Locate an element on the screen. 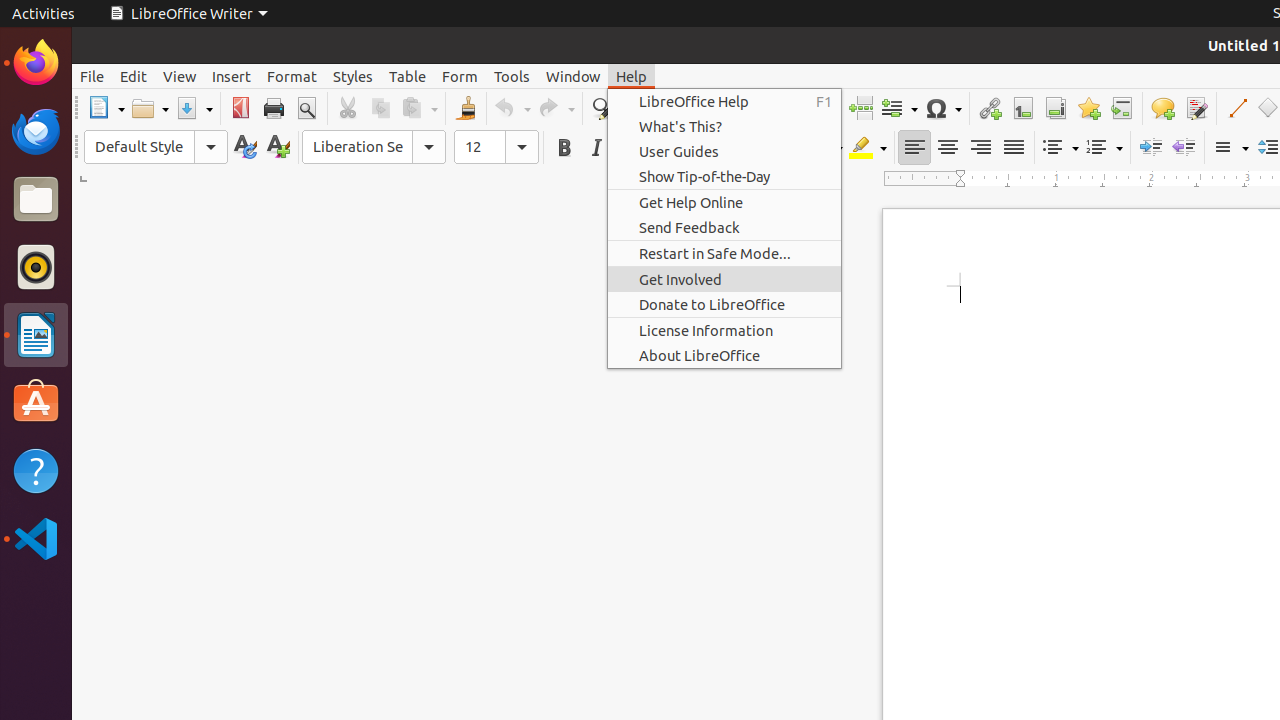  View is located at coordinates (180, 76).